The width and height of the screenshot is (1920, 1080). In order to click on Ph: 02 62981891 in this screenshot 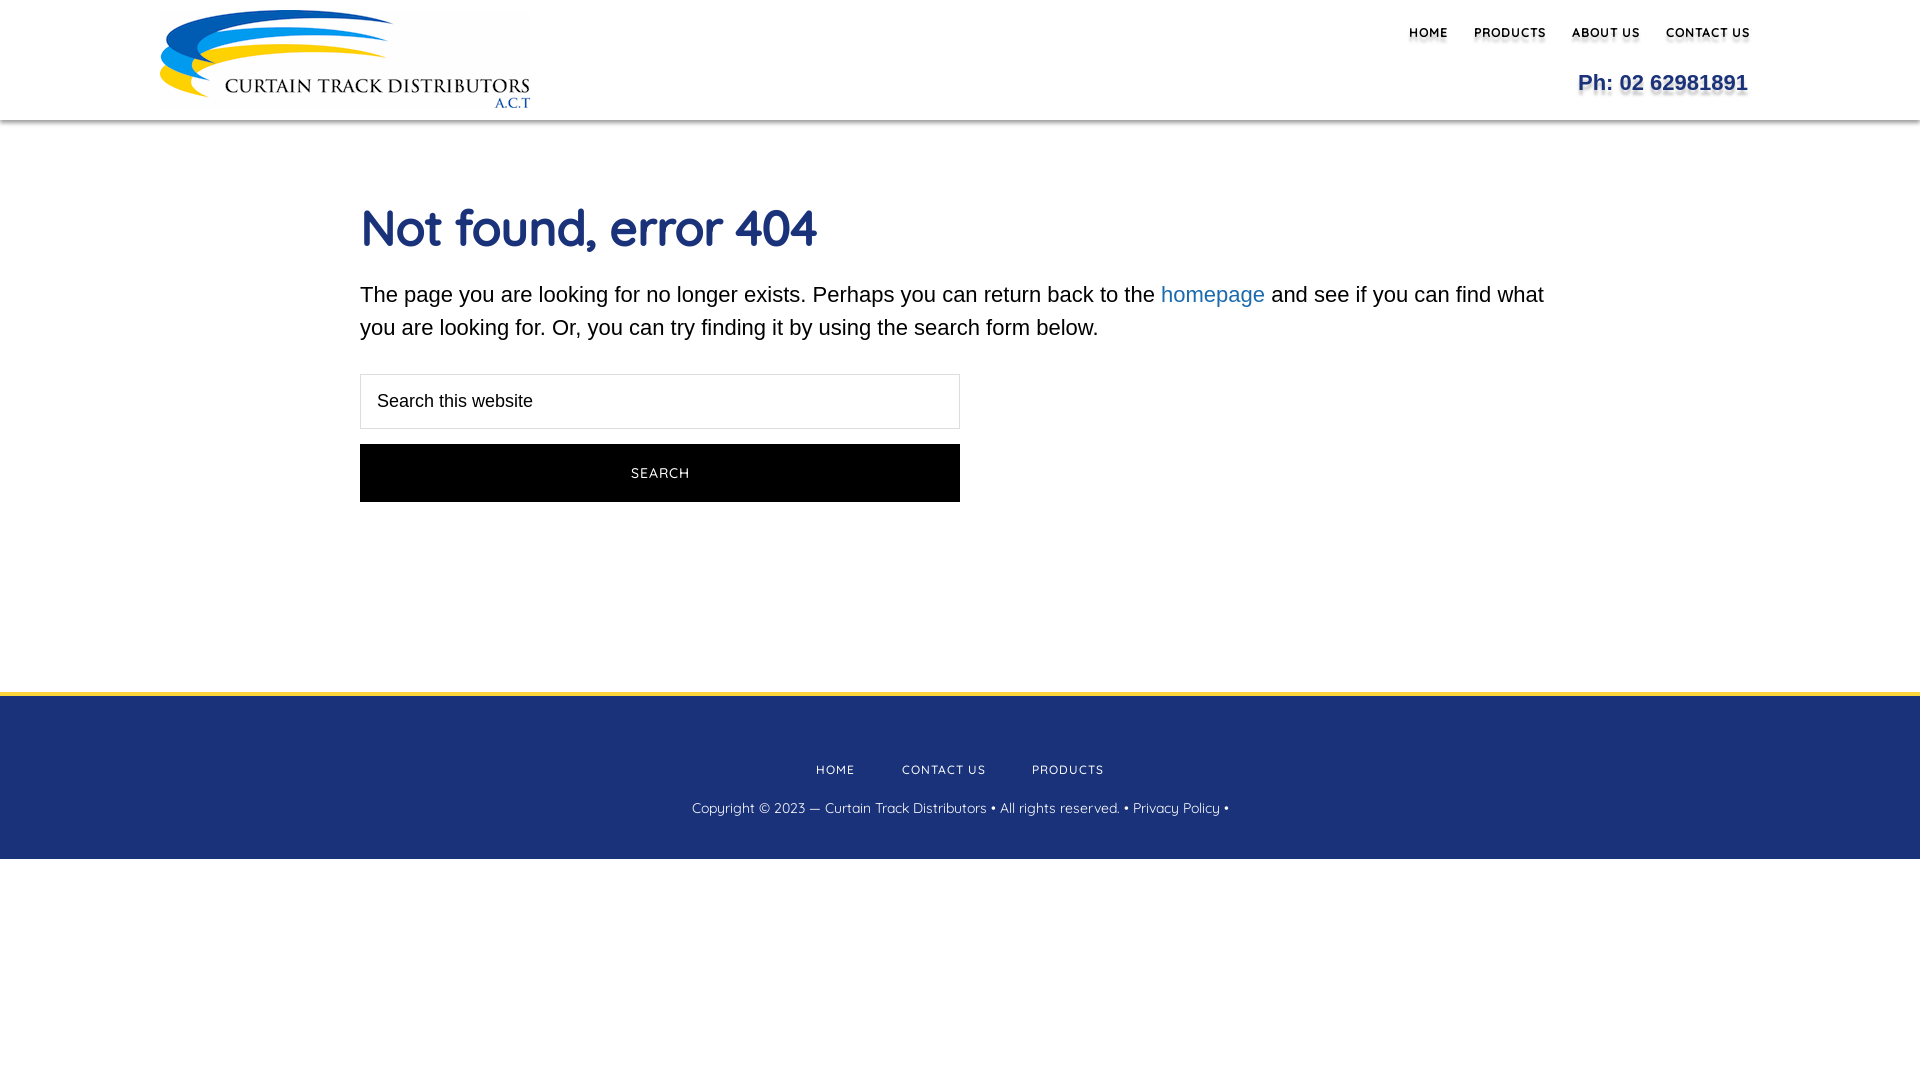, I will do `click(1663, 82)`.